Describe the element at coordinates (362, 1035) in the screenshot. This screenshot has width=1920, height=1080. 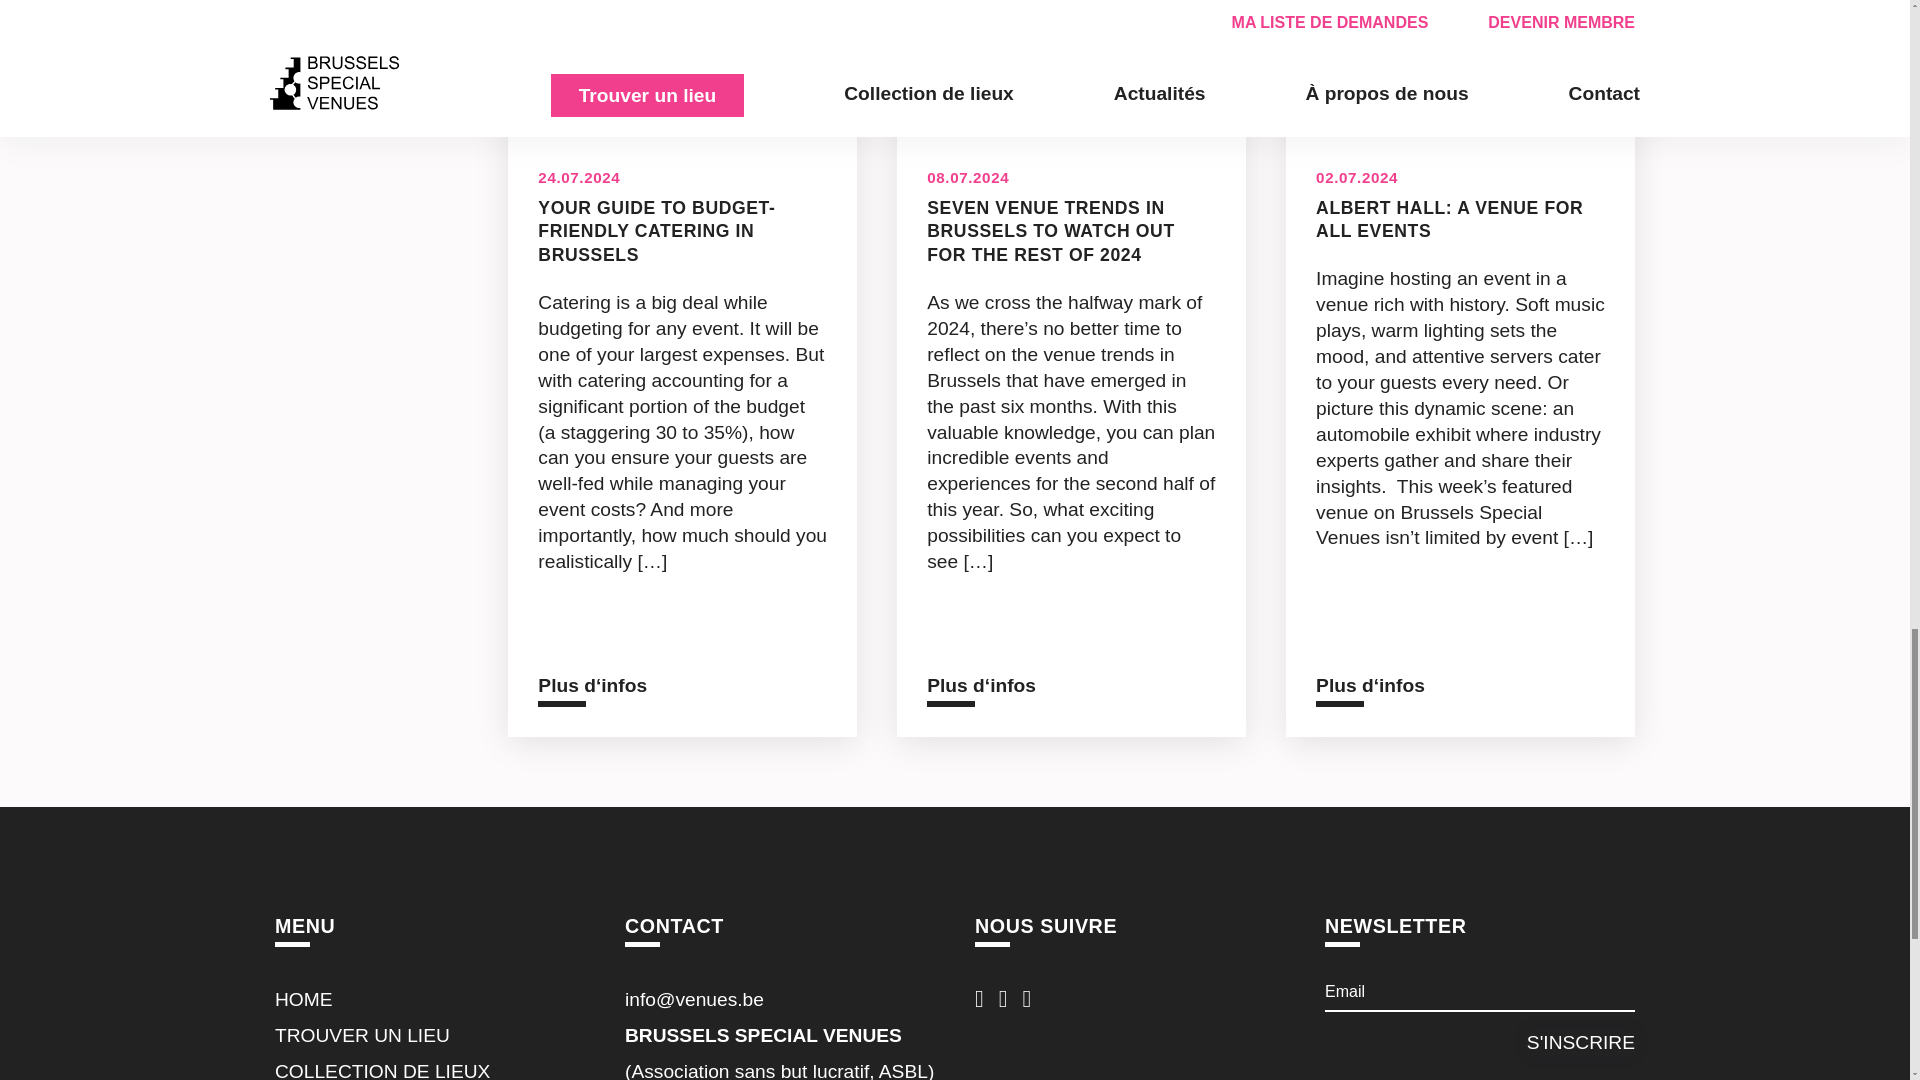
I see `TROUVER UN LIEU` at that location.